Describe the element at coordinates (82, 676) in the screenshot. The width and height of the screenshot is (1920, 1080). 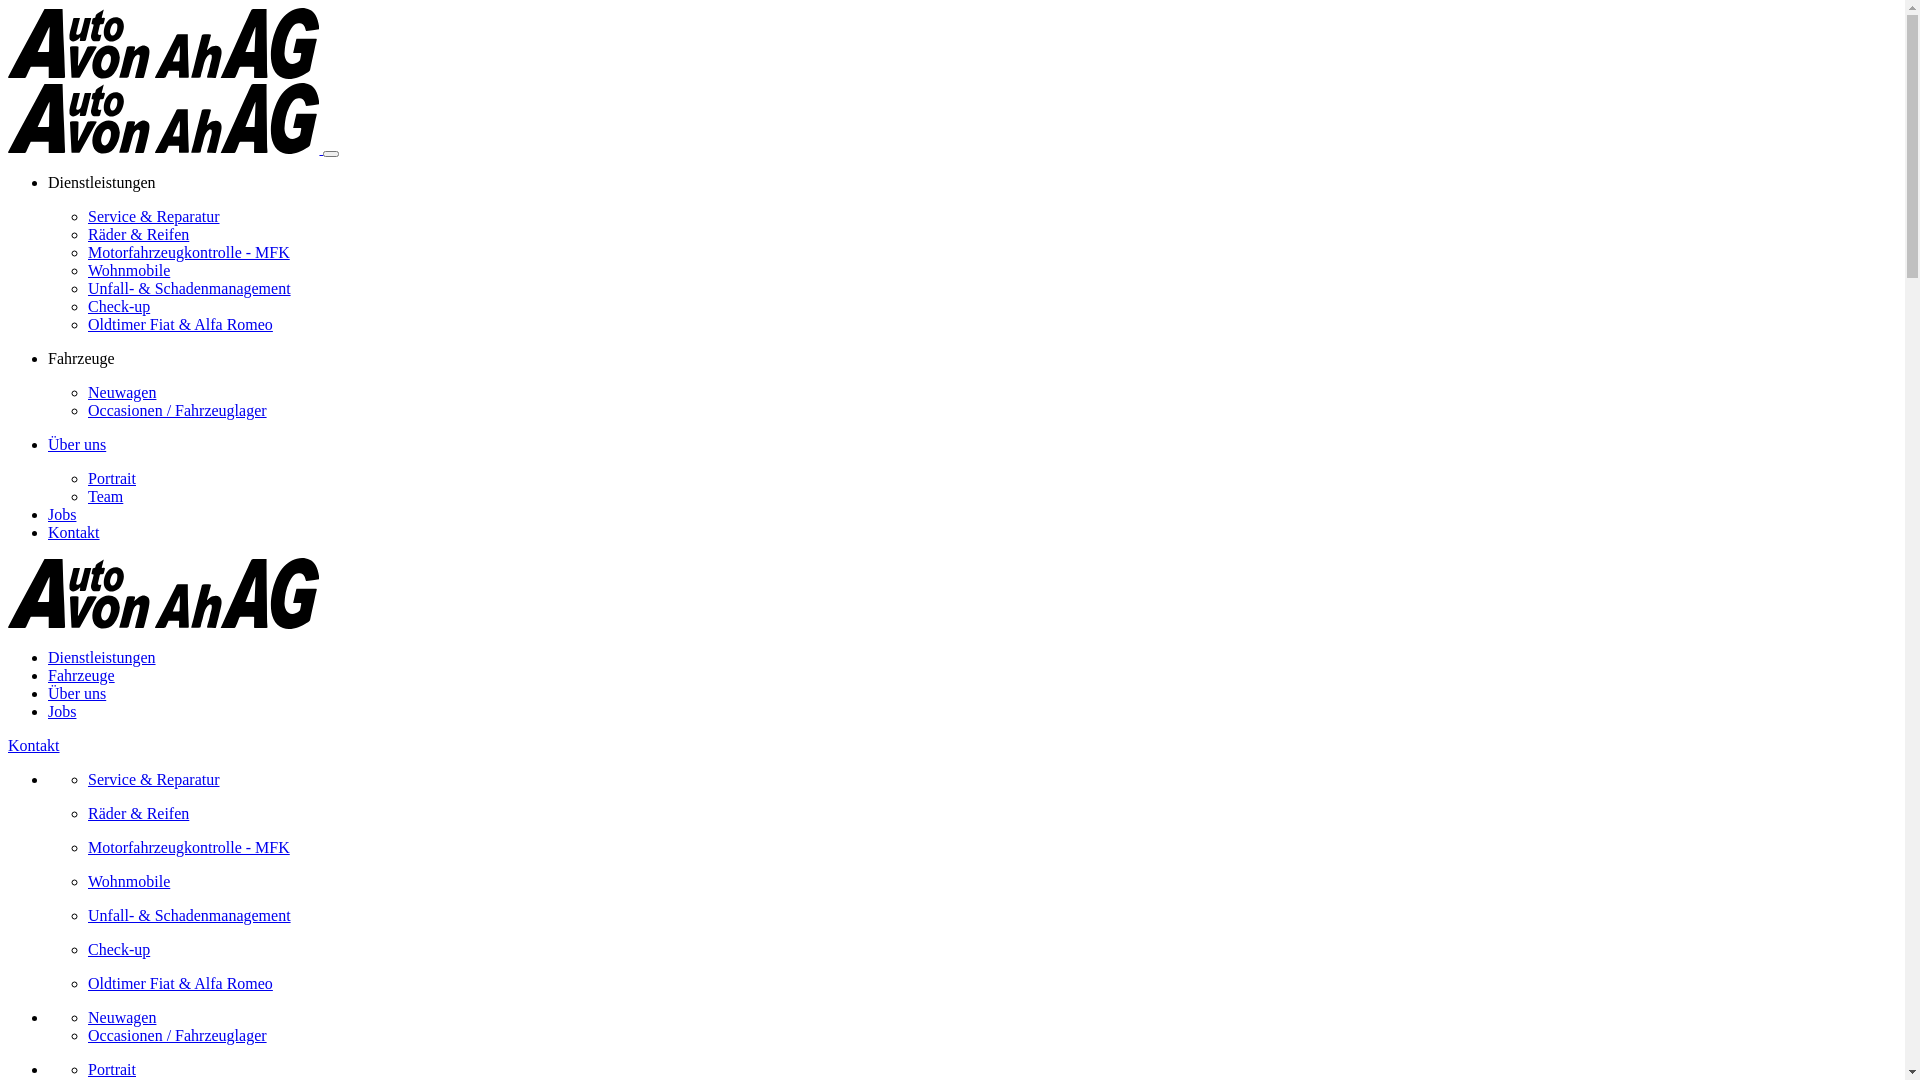
I see `Fahrzeuge` at that location.